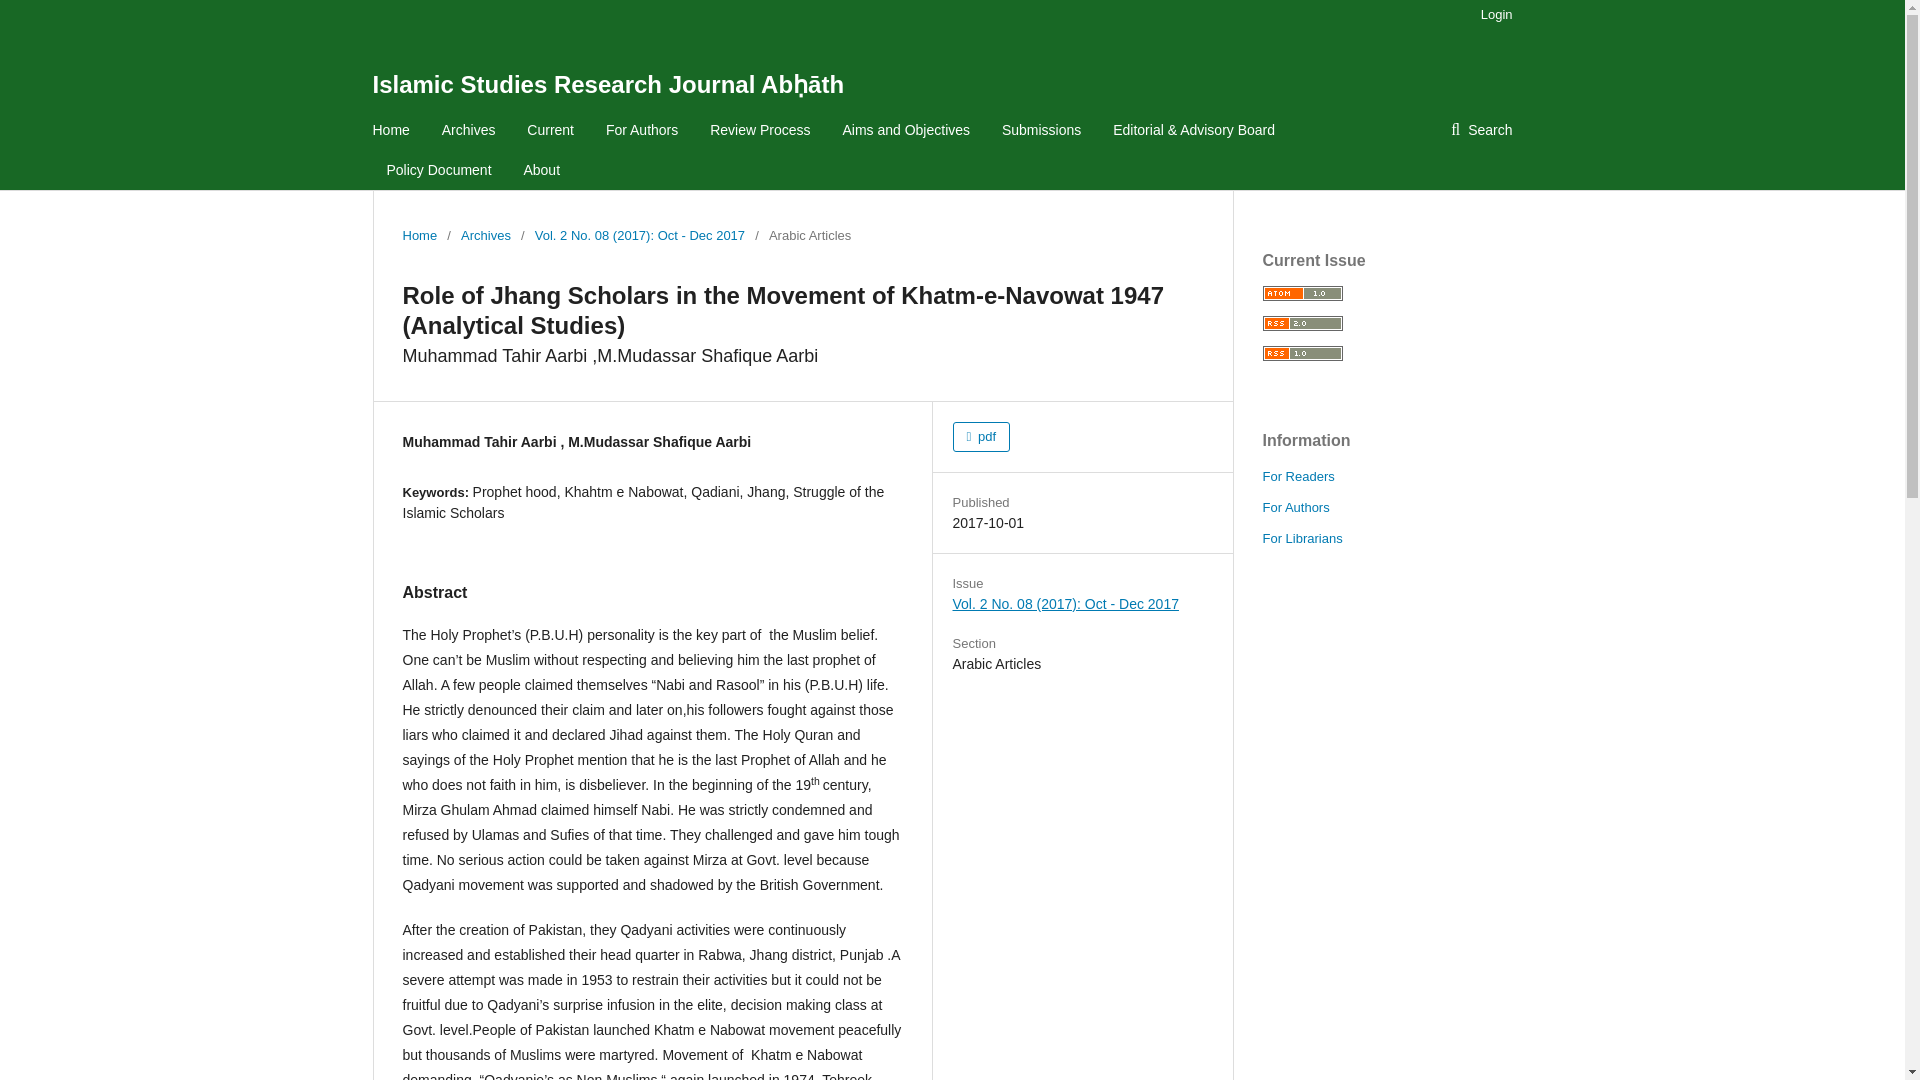 The width and height of the screenshot is (1920, 1080). Describe the element at coordinates (1041, 130) in the screenshot. I see `Submissions` at that location.